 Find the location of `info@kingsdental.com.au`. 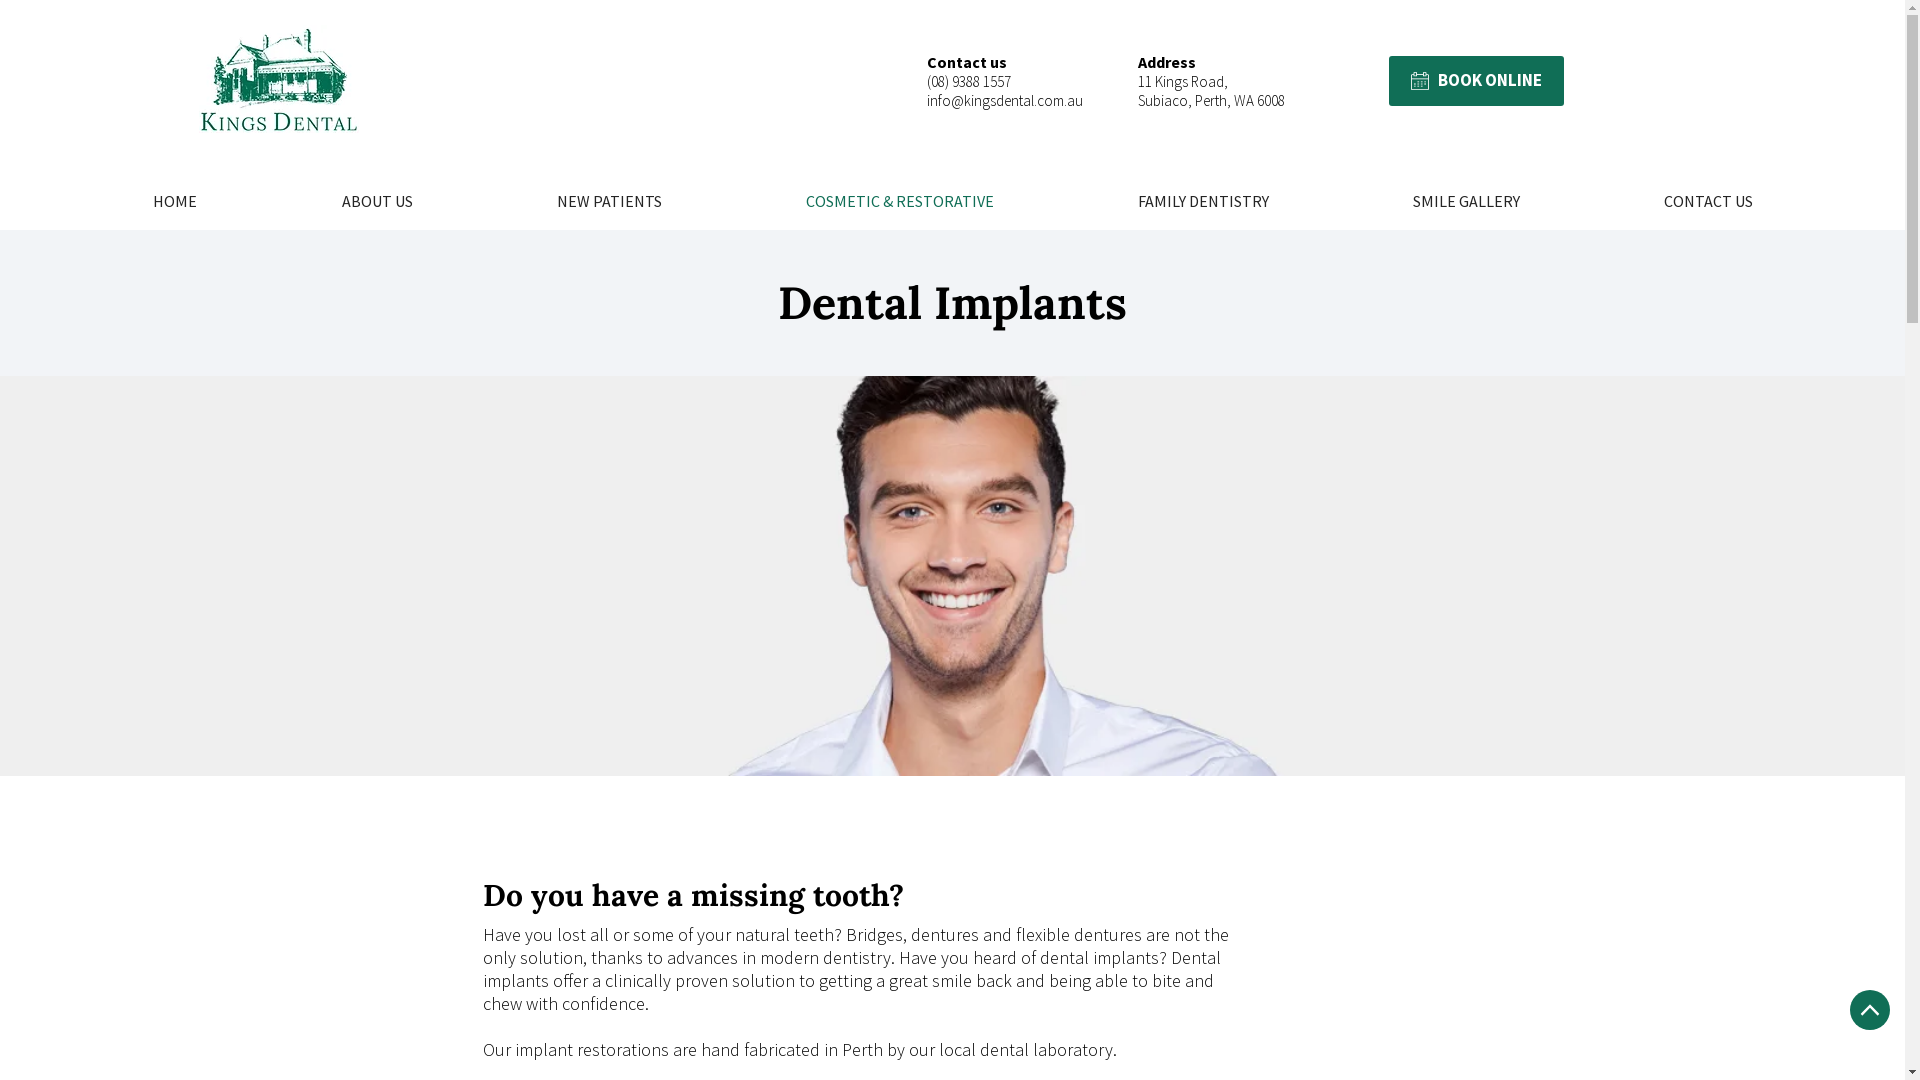

info@kingsdental.com.au is located at coordinates (1005, 100).